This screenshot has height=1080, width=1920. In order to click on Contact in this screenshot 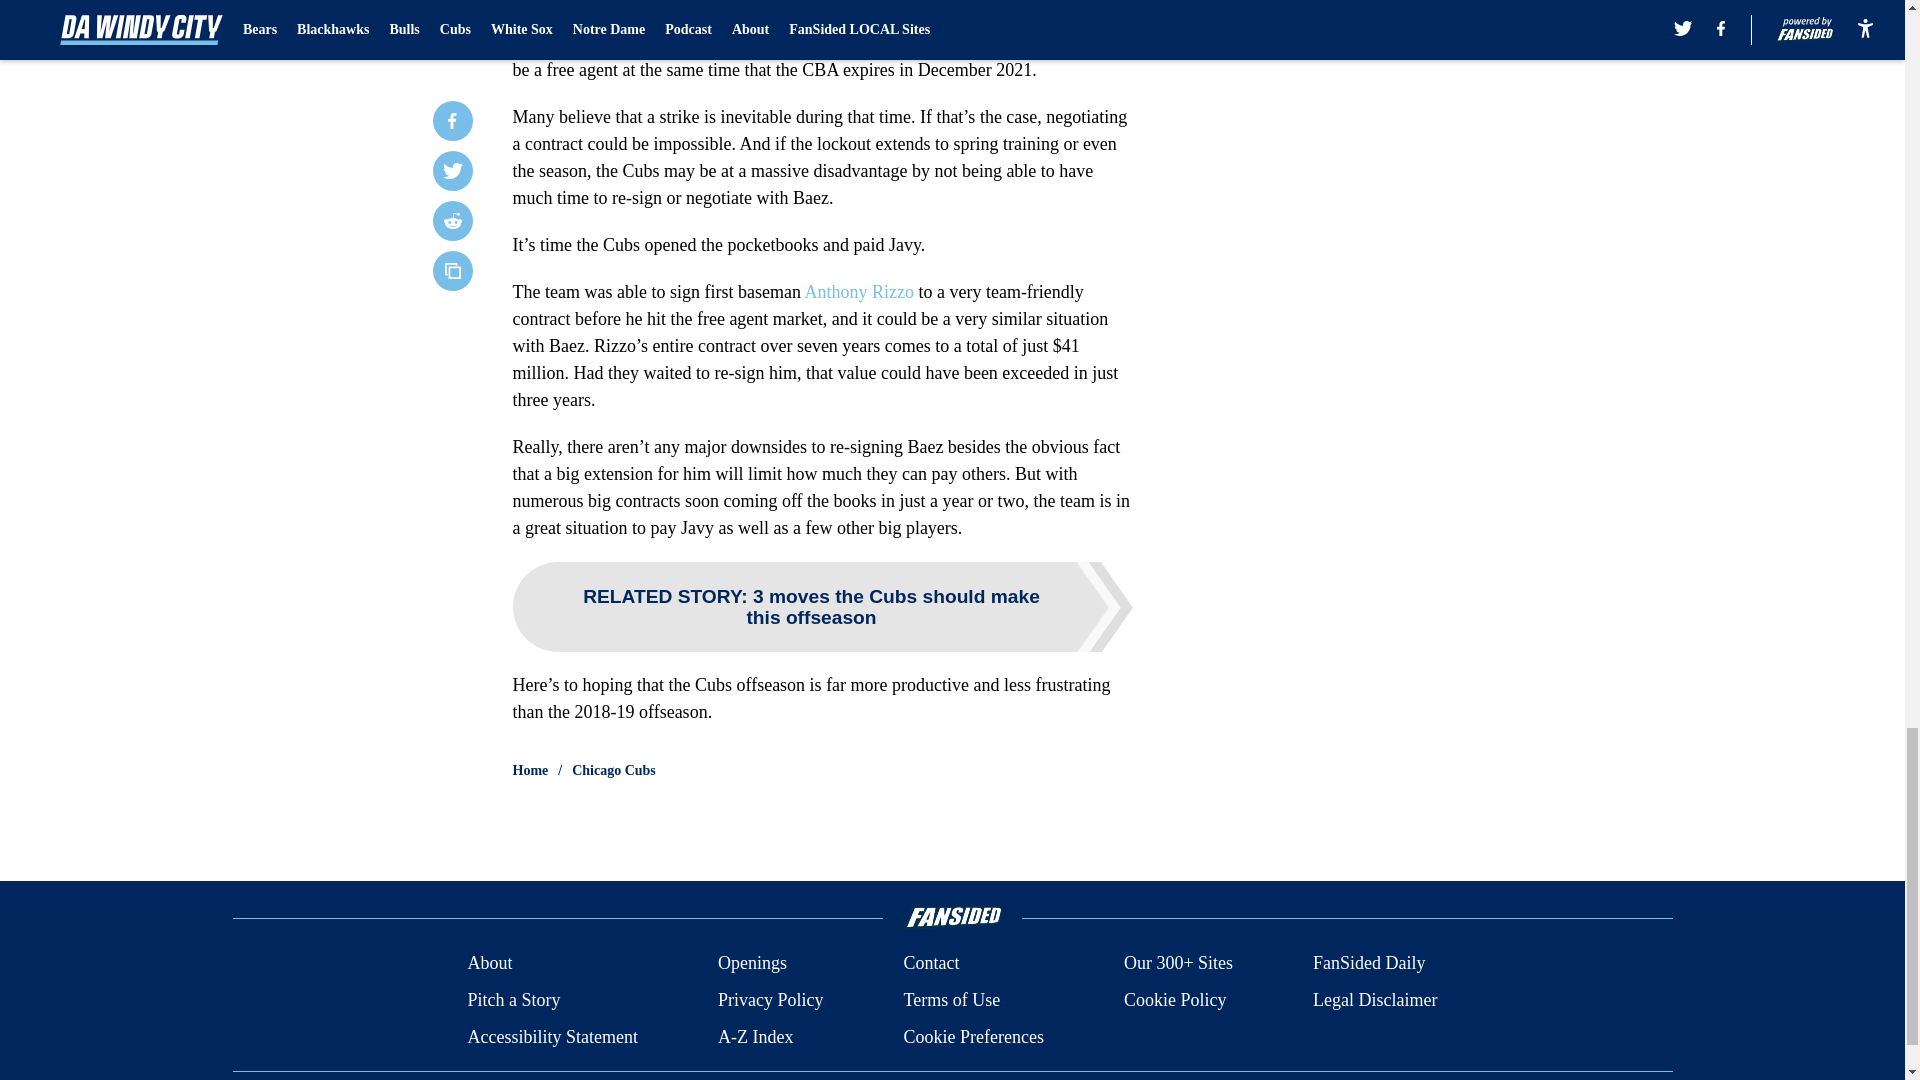, I will do `click(930, 964)`.